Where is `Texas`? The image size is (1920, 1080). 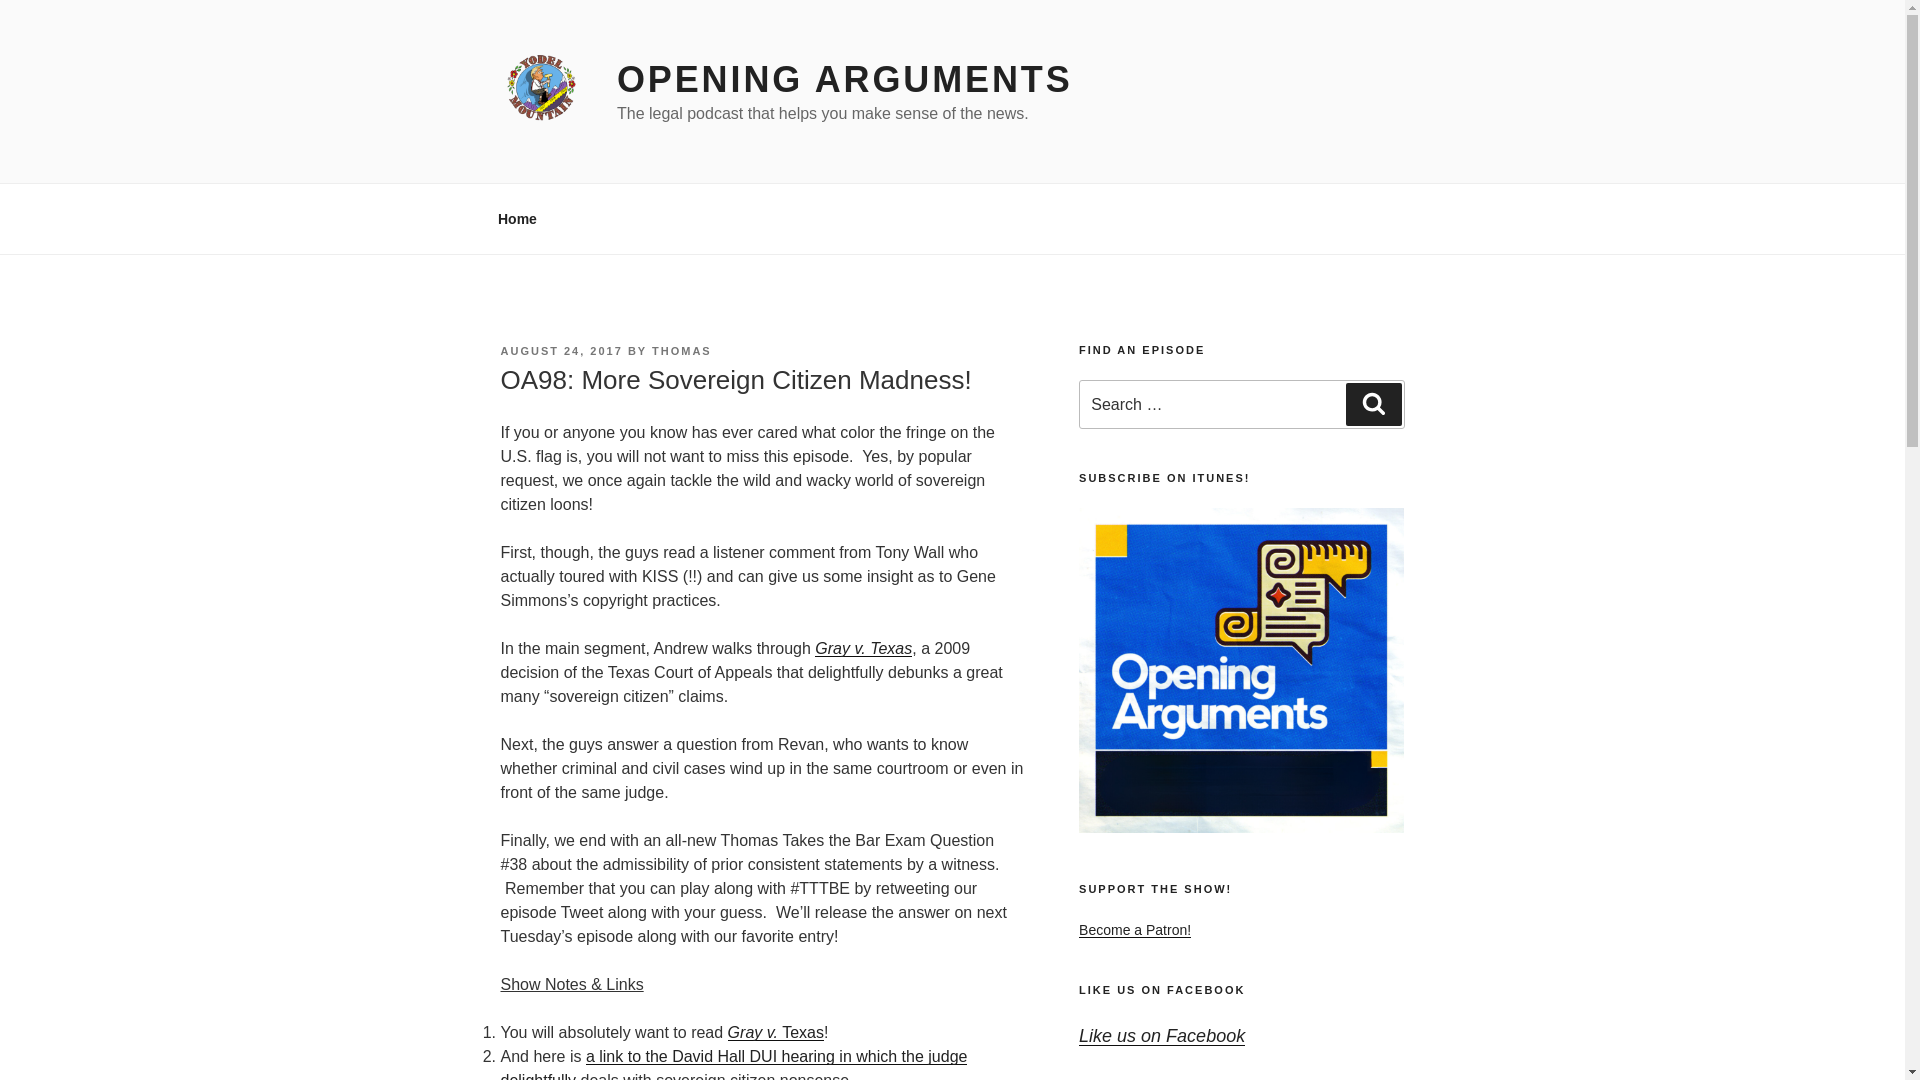 Texas is located at coordinates (800, 1032).